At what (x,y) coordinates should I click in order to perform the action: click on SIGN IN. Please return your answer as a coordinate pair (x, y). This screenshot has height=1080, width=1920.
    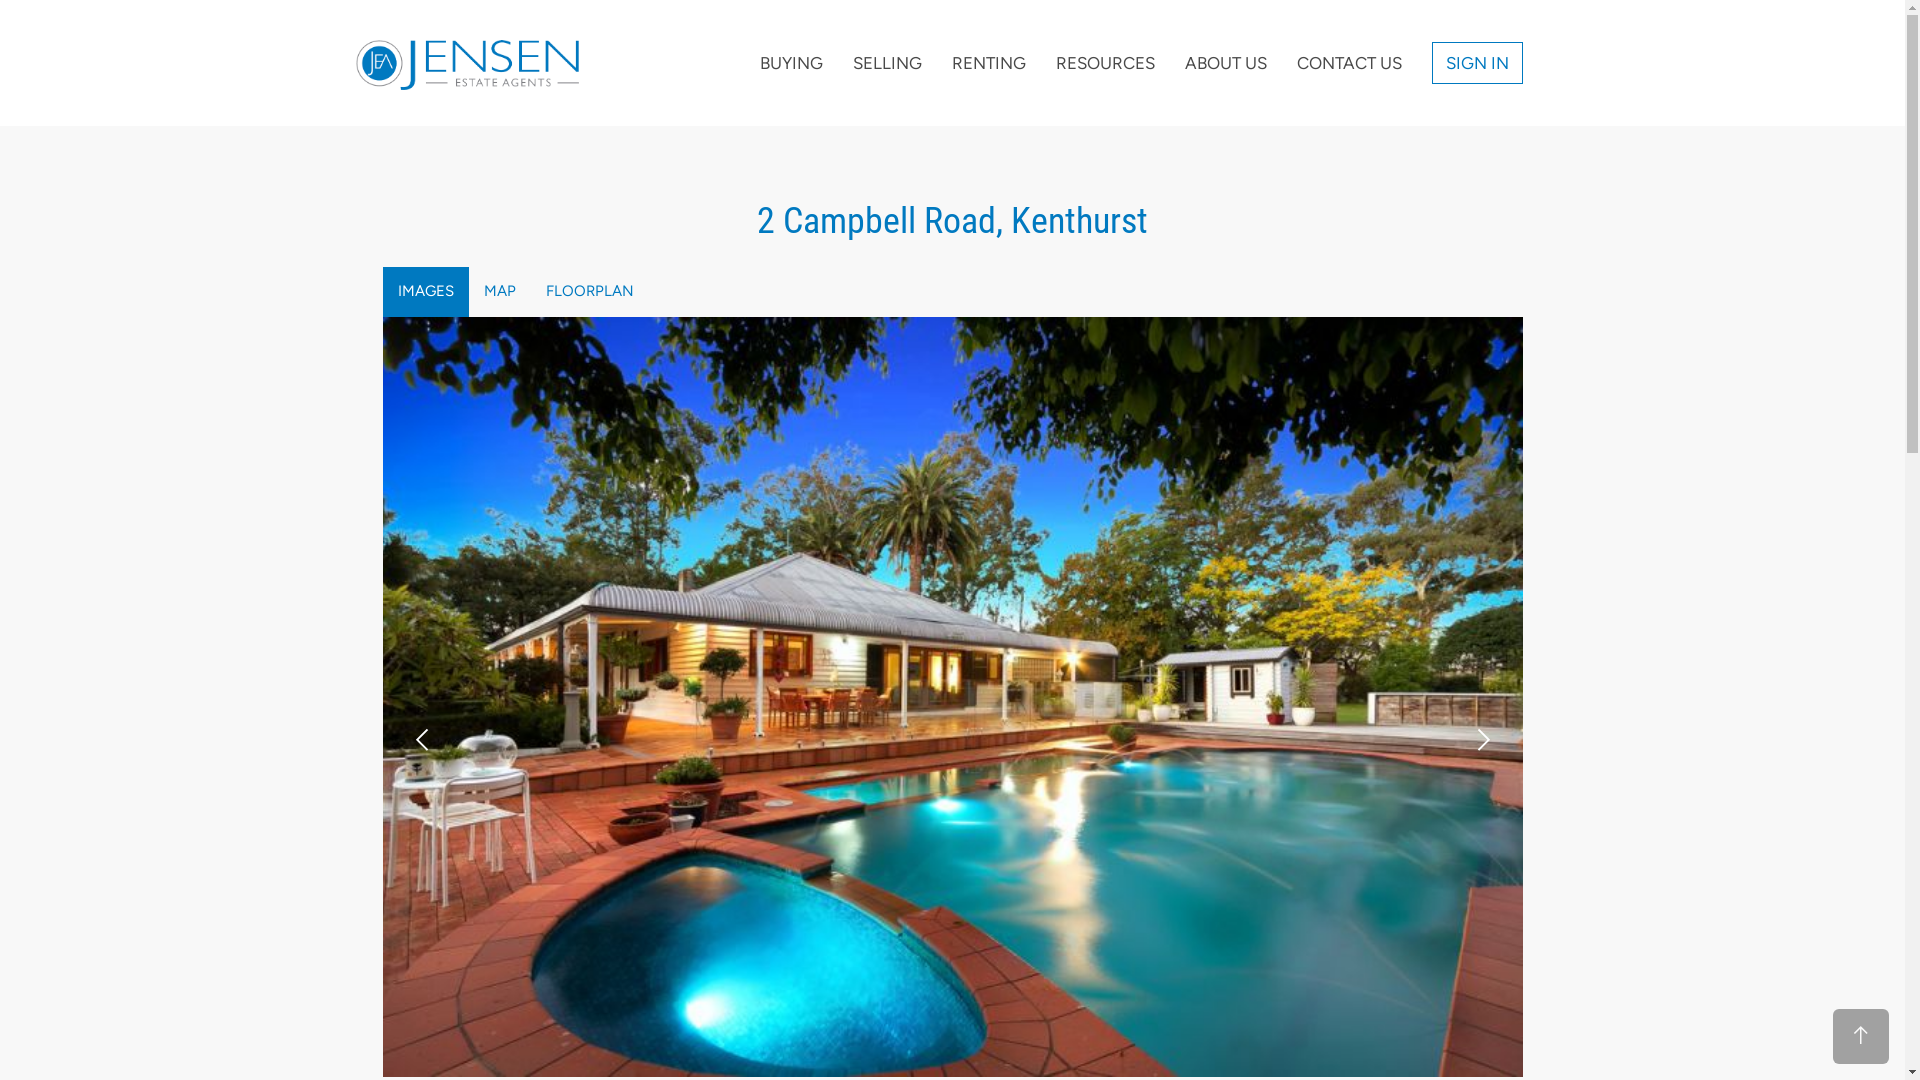
    Looking at the image, I should click on (1478, 63).